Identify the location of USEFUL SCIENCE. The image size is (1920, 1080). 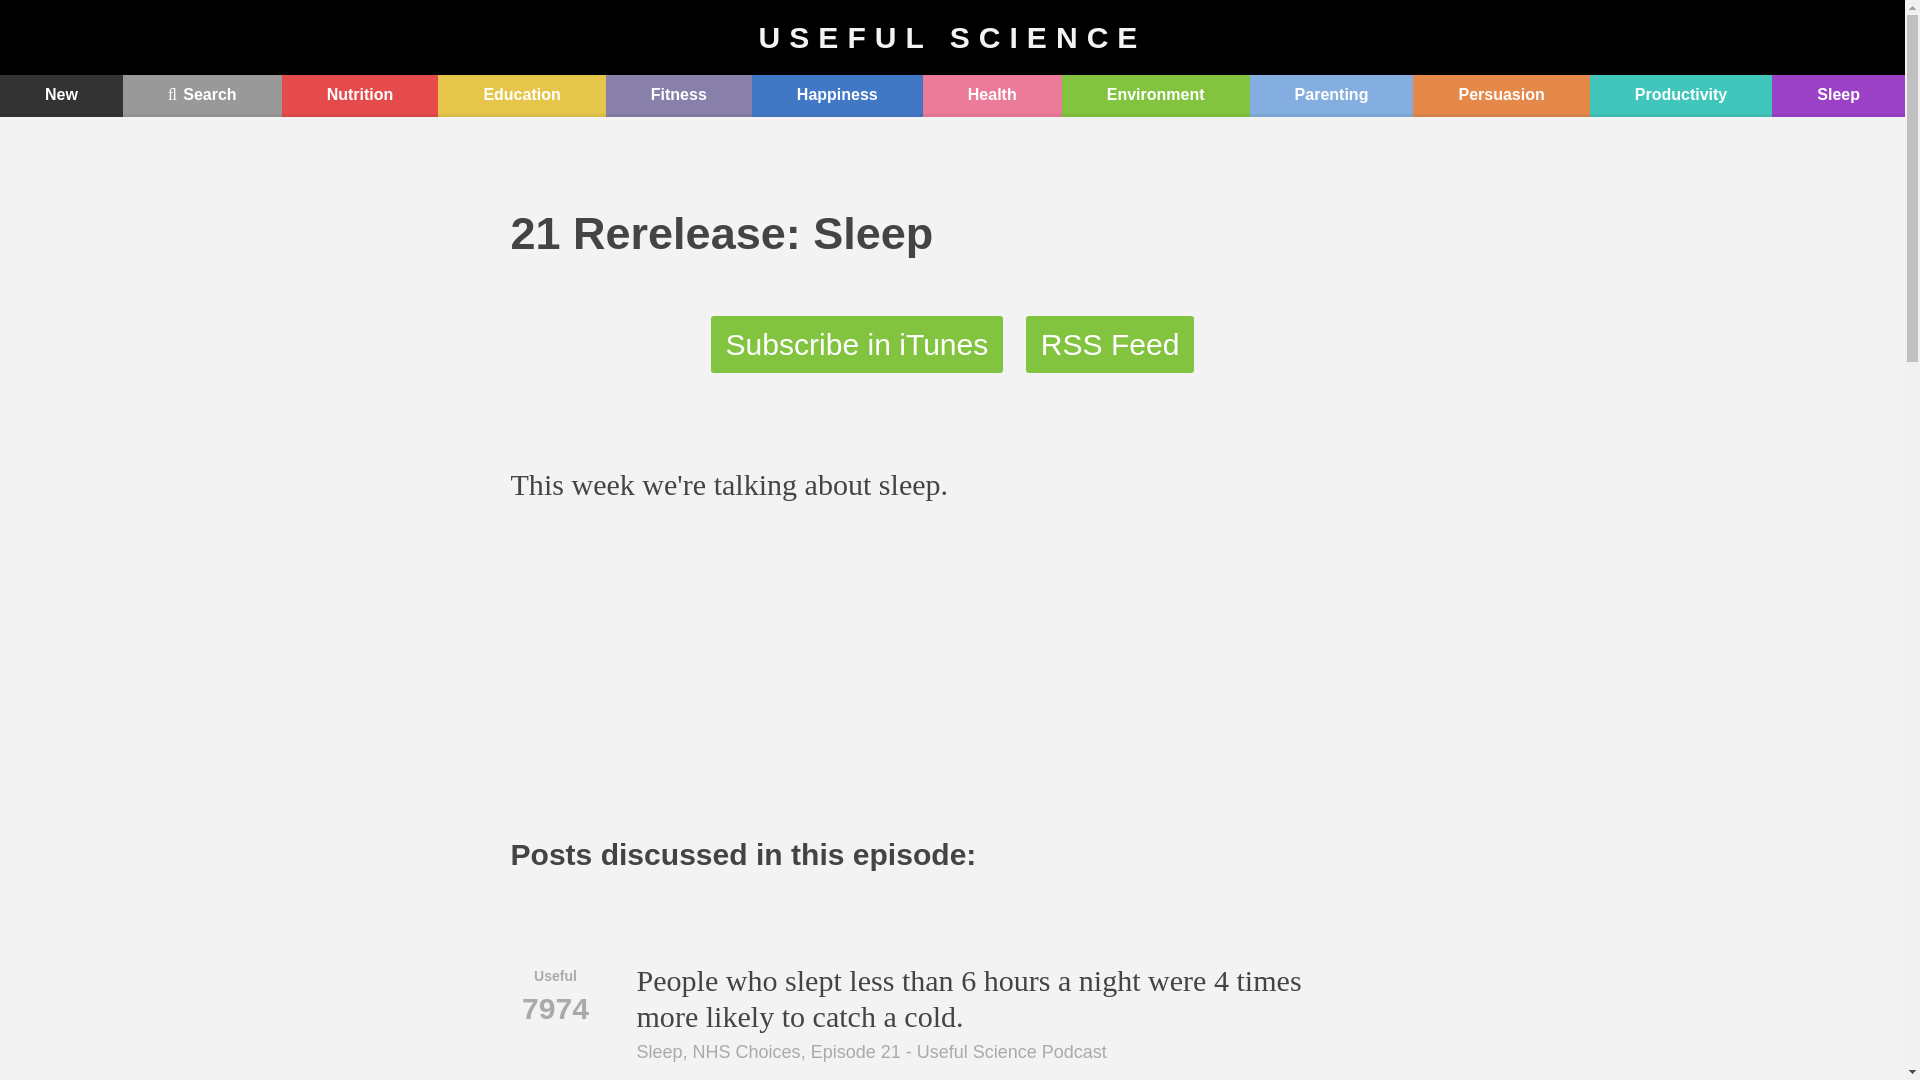
(952, 37).